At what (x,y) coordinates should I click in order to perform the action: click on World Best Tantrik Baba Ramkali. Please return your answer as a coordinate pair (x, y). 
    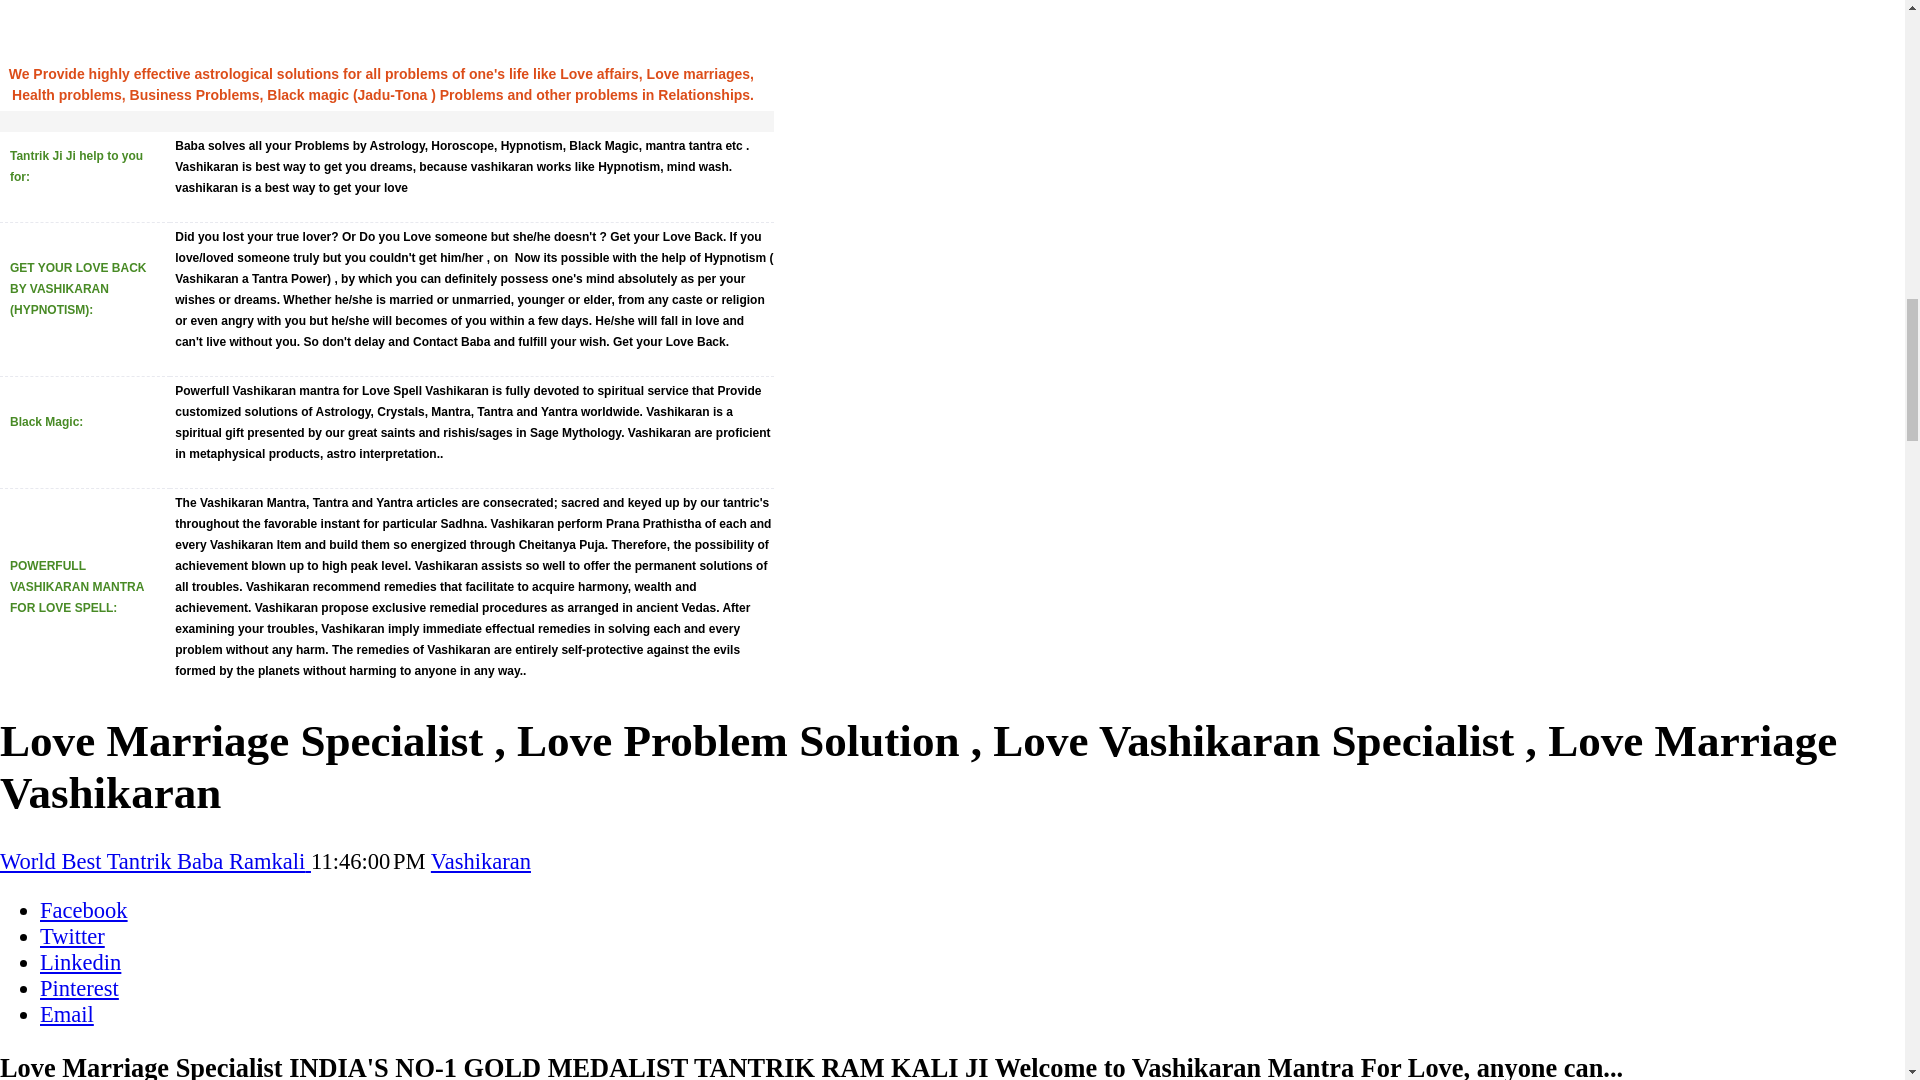
    Looking at the image, I should click on (156, 860).